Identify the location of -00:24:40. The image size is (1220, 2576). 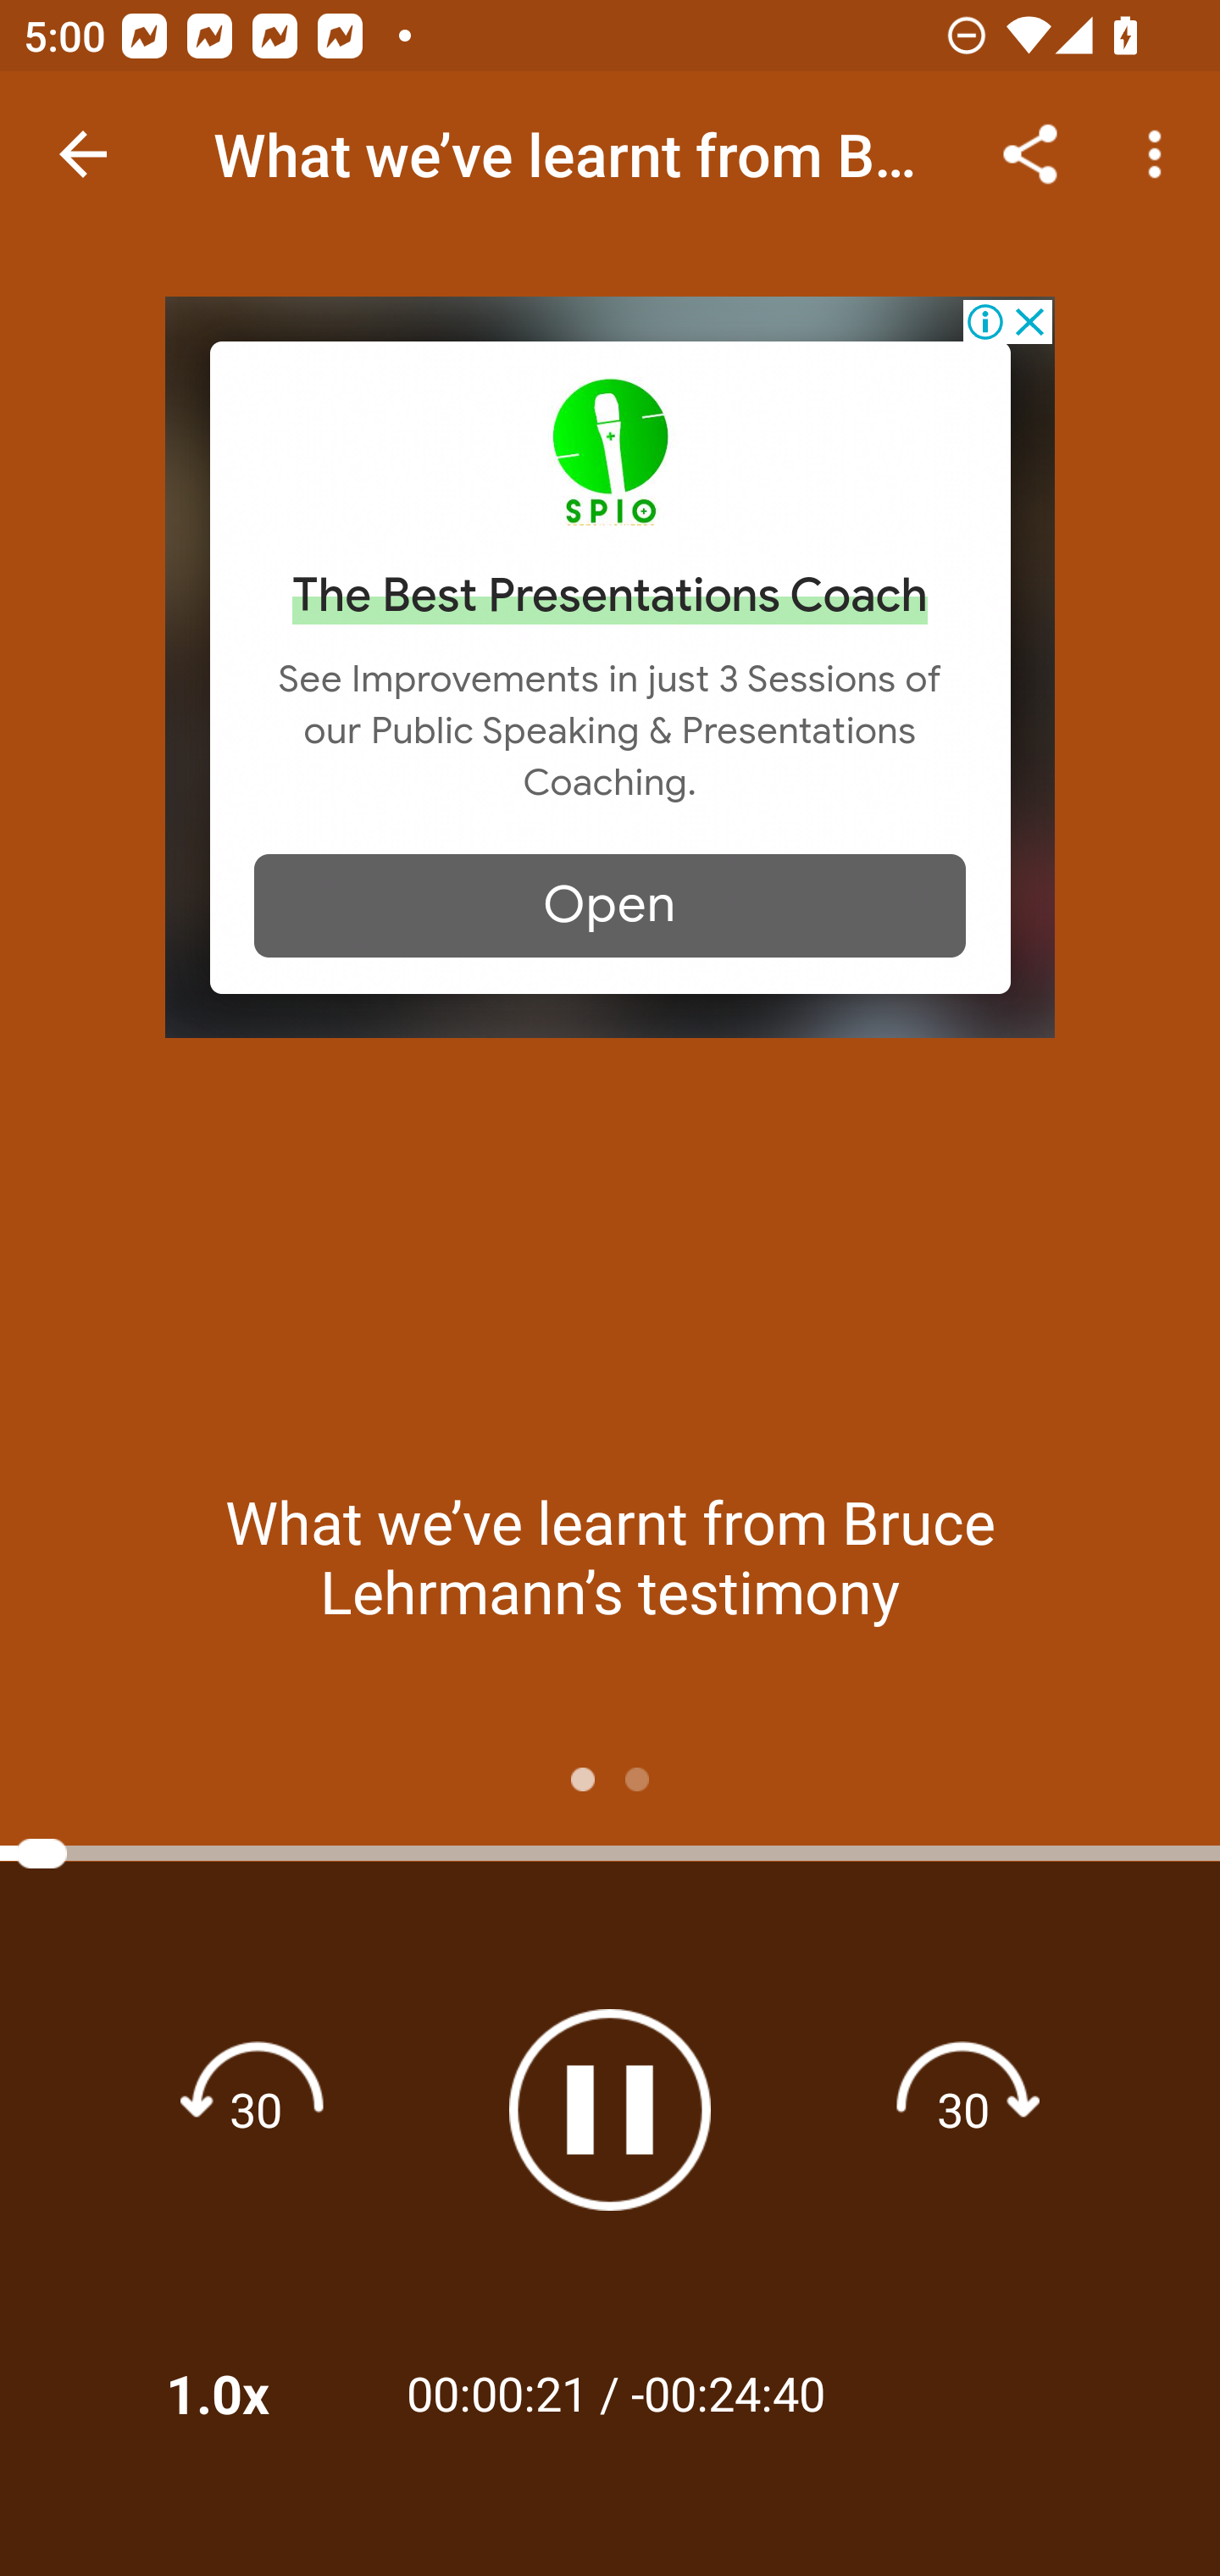
(727, 2391).